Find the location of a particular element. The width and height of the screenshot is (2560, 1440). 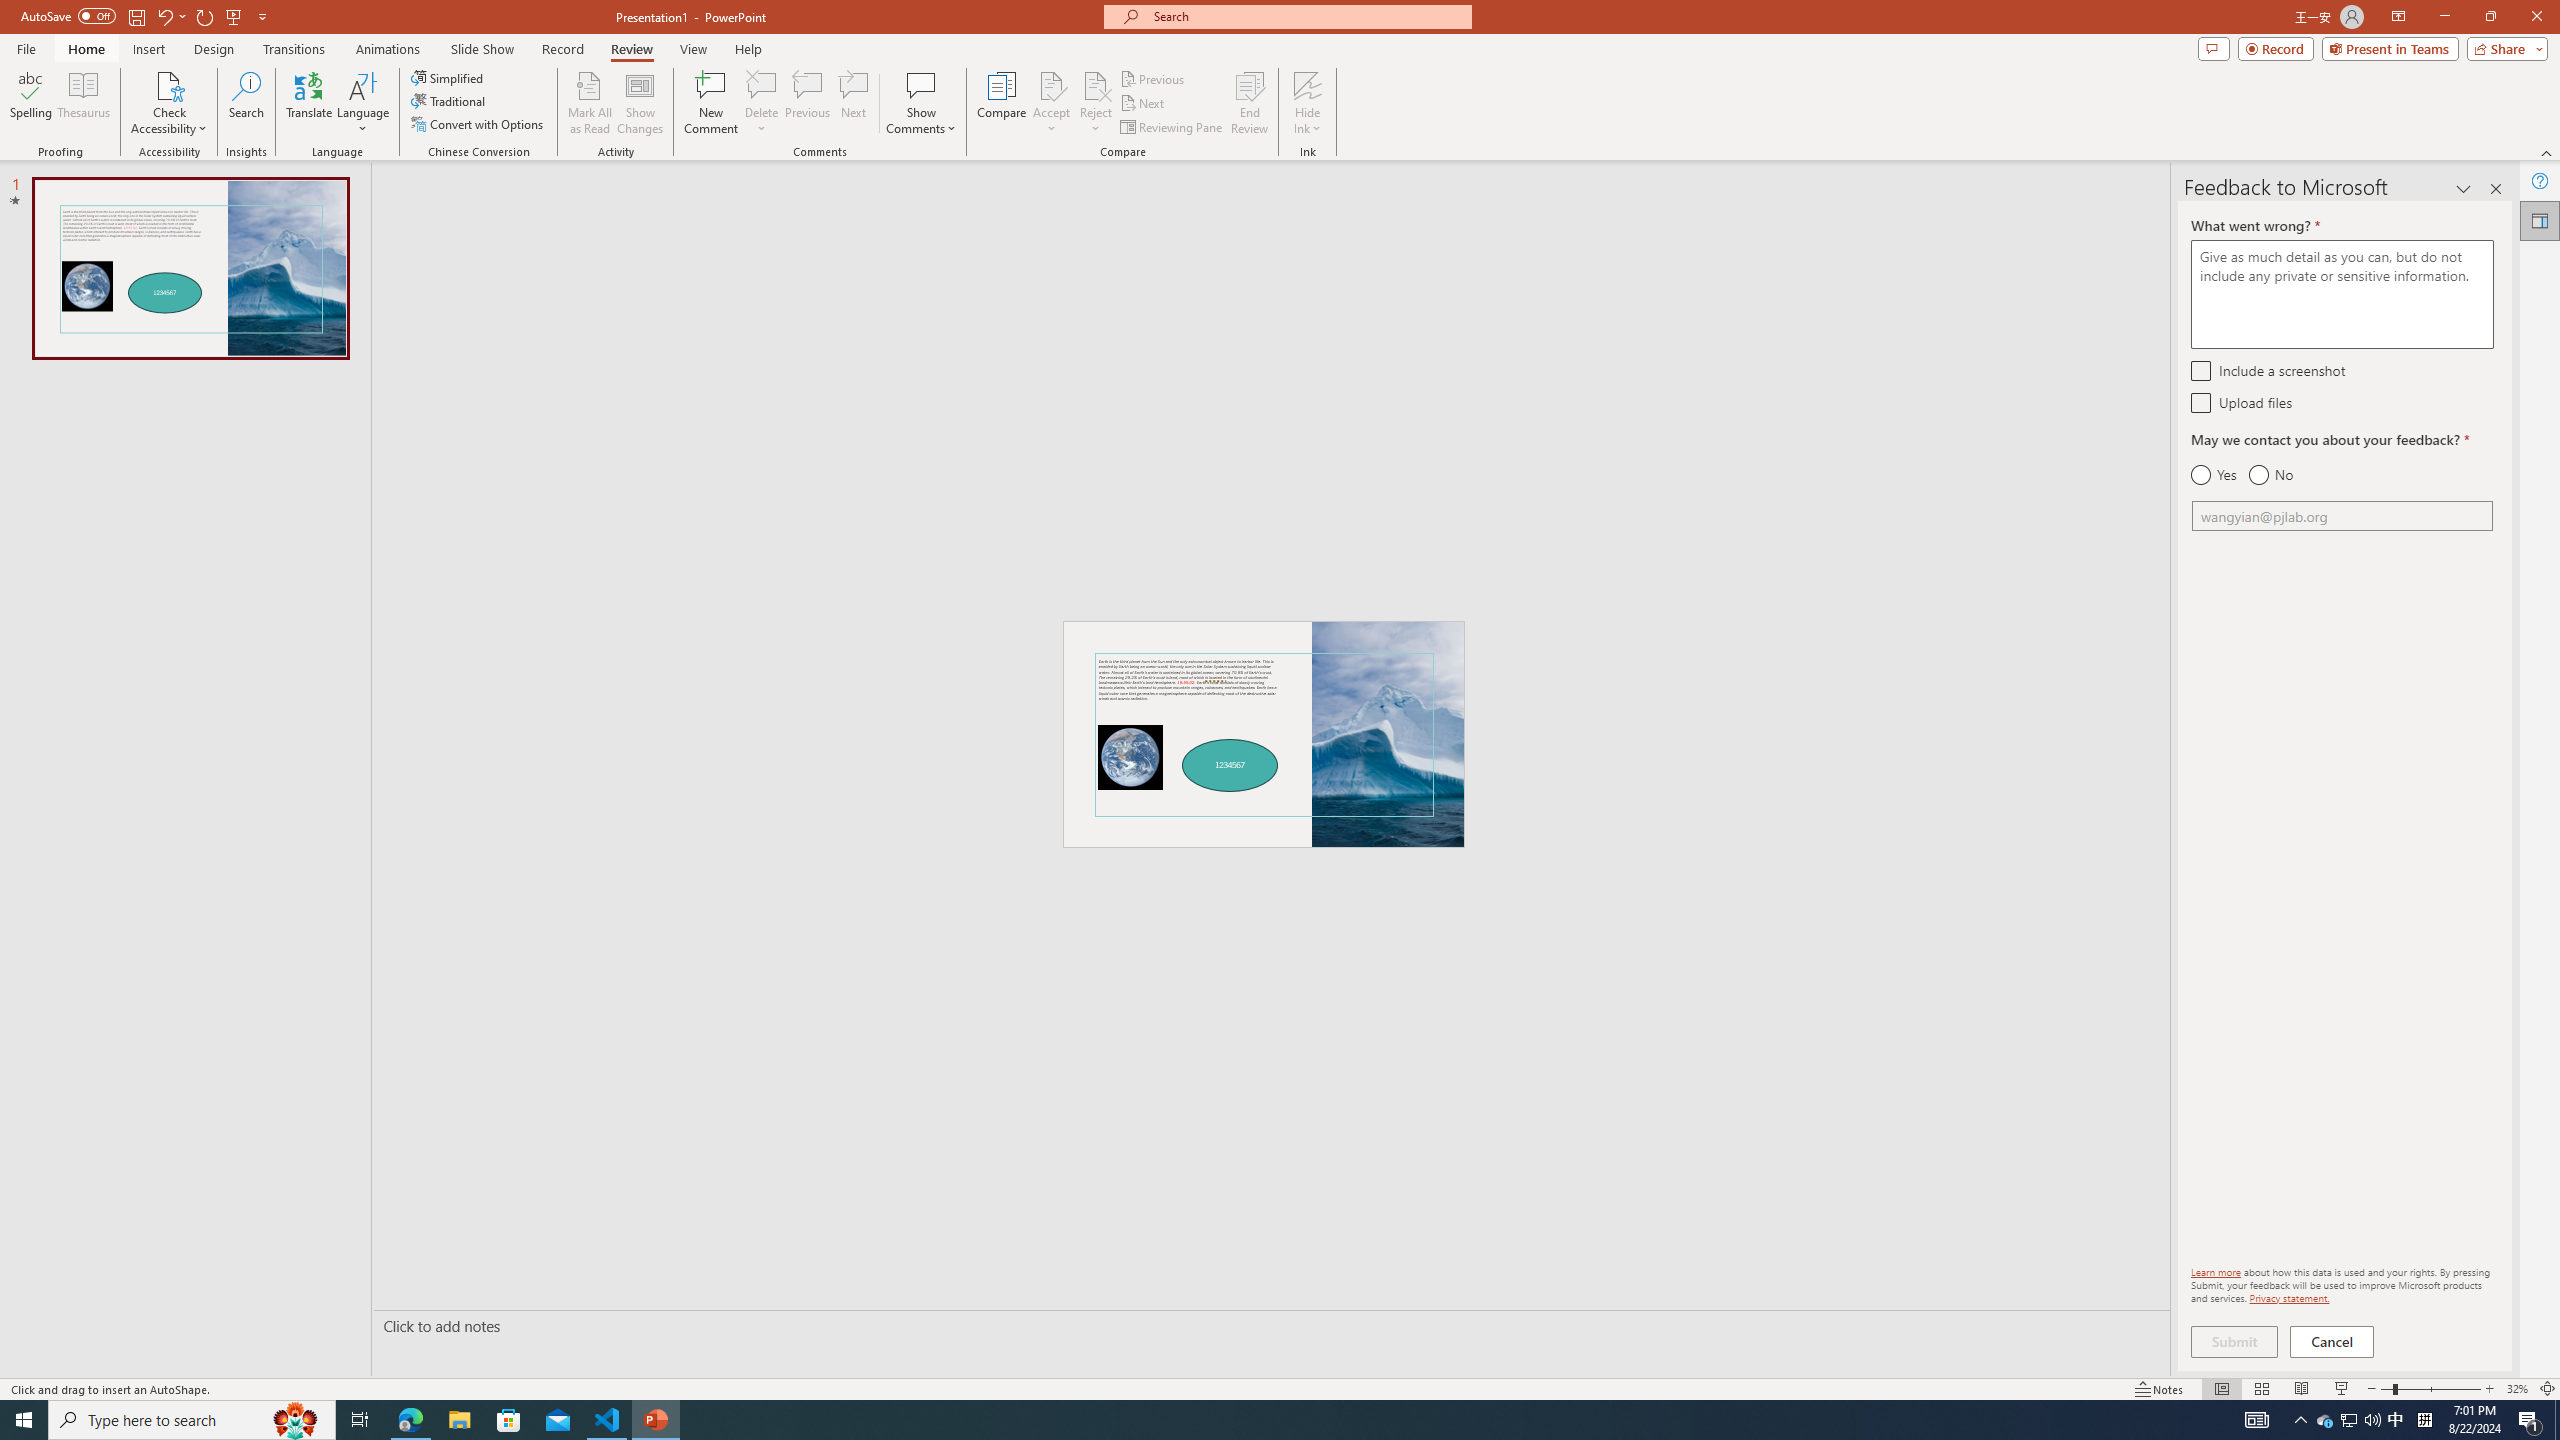

Simplified is located at coordinates (448, 78).